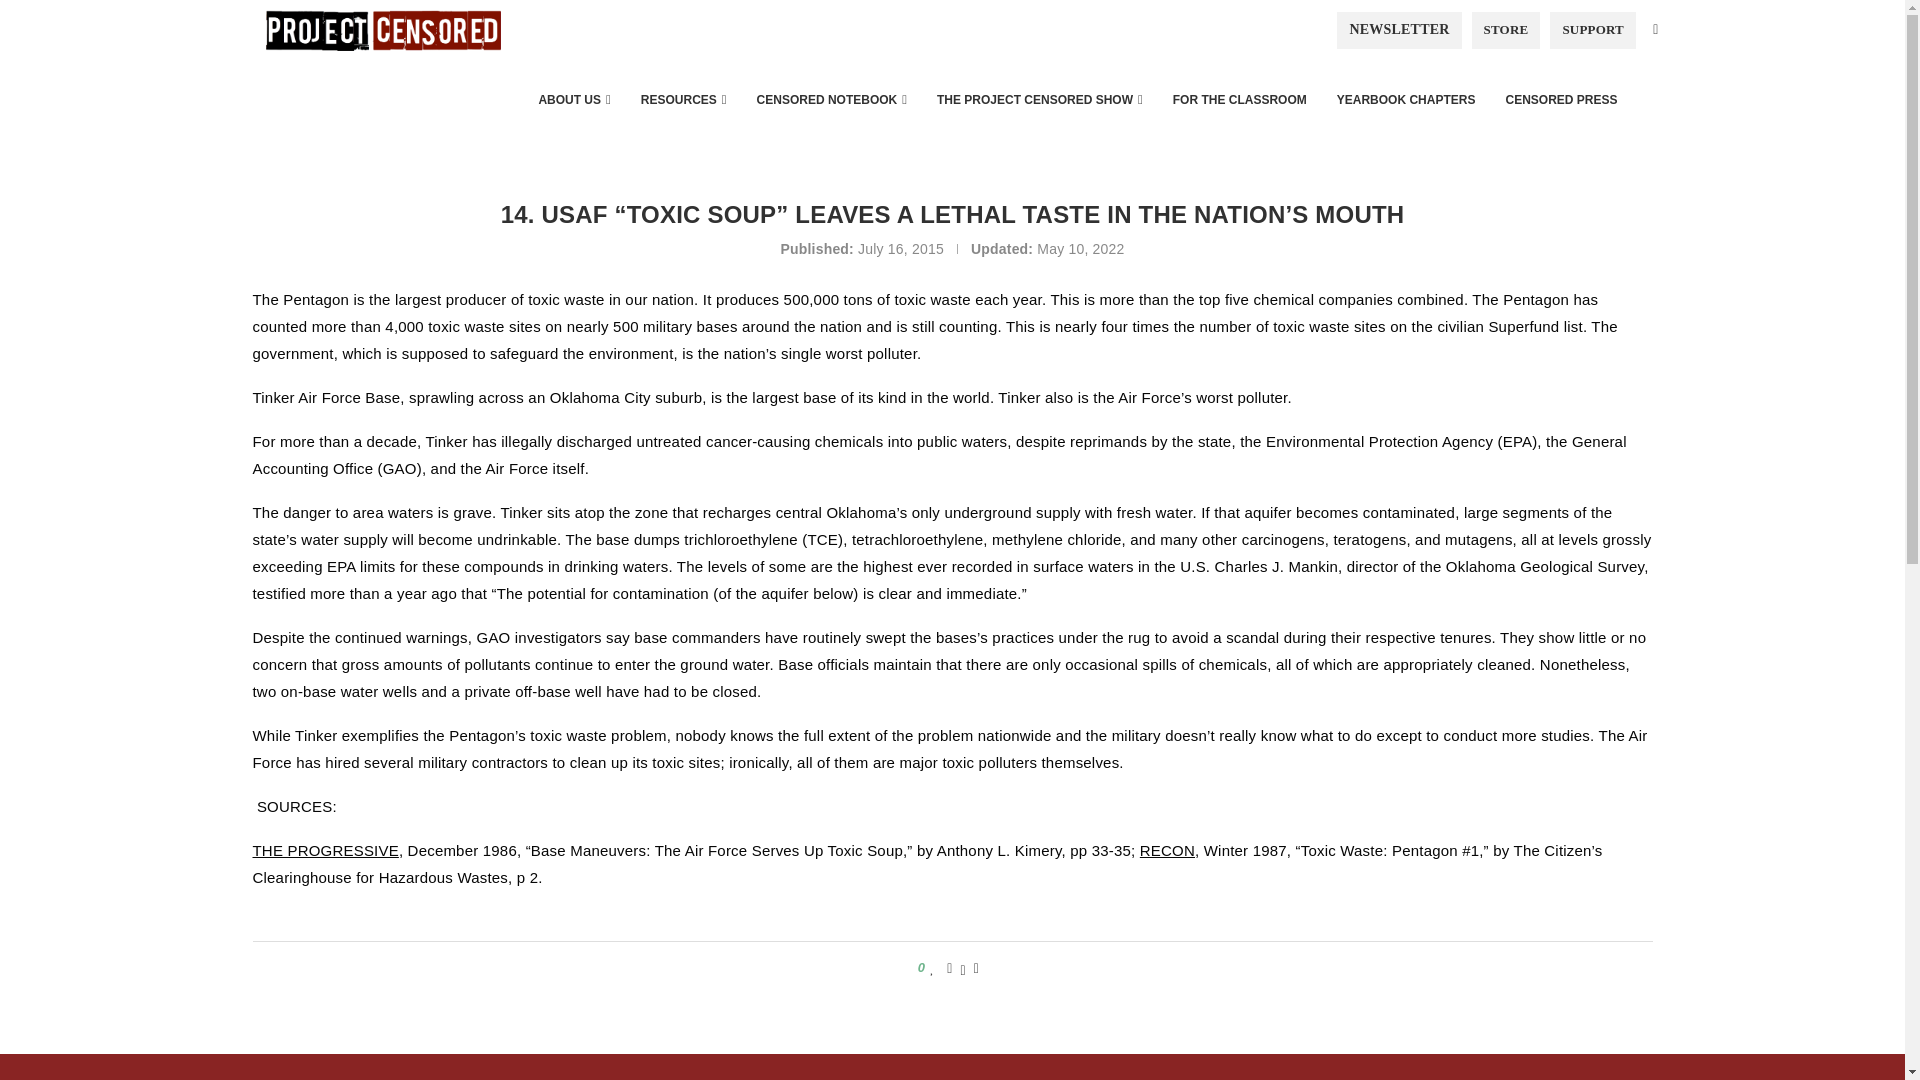 The image size is (1920, 1080). What do you see at coordinates (1506, 29) in the screenshot?
I see `STORE` at bounding box center [1506, 29].